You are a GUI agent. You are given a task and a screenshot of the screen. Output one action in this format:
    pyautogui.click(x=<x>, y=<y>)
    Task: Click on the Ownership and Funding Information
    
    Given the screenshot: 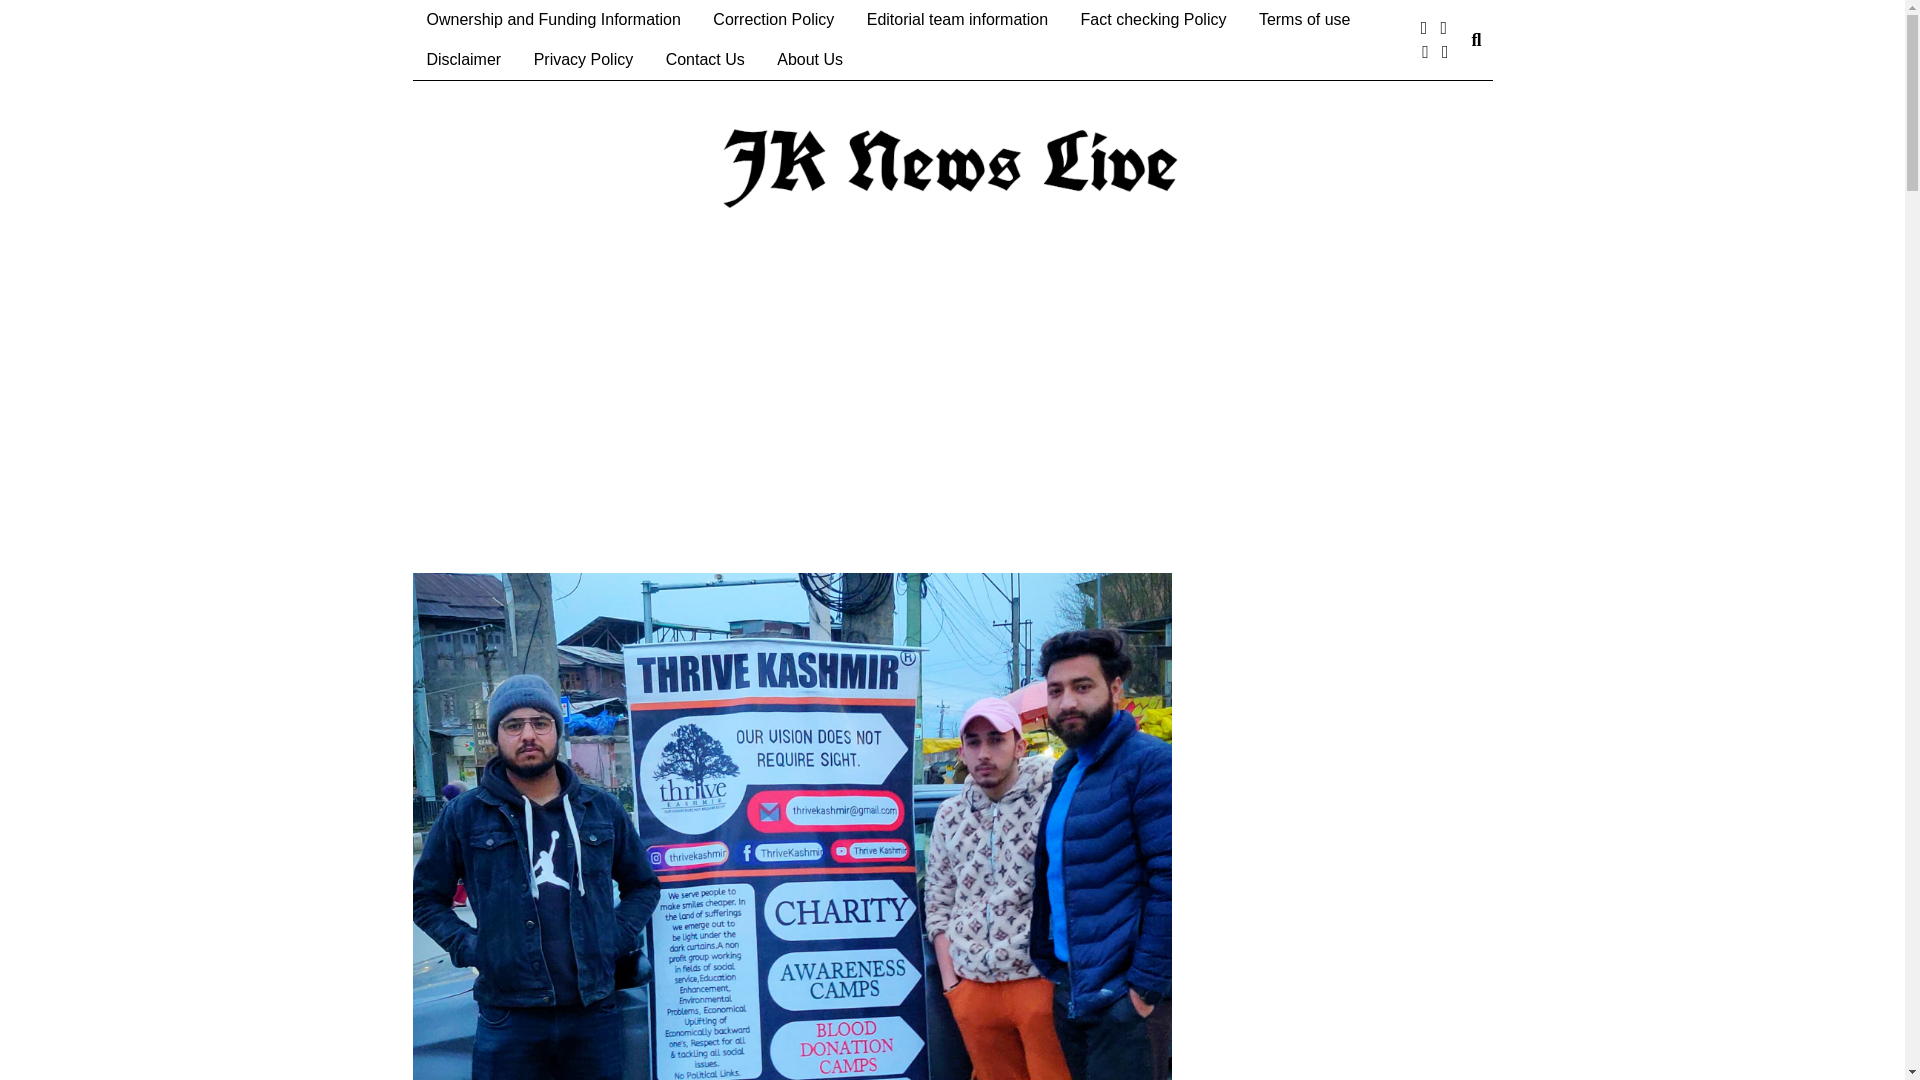 What is the action you would take?
    pyautogui.click(x=552, y=20)
    